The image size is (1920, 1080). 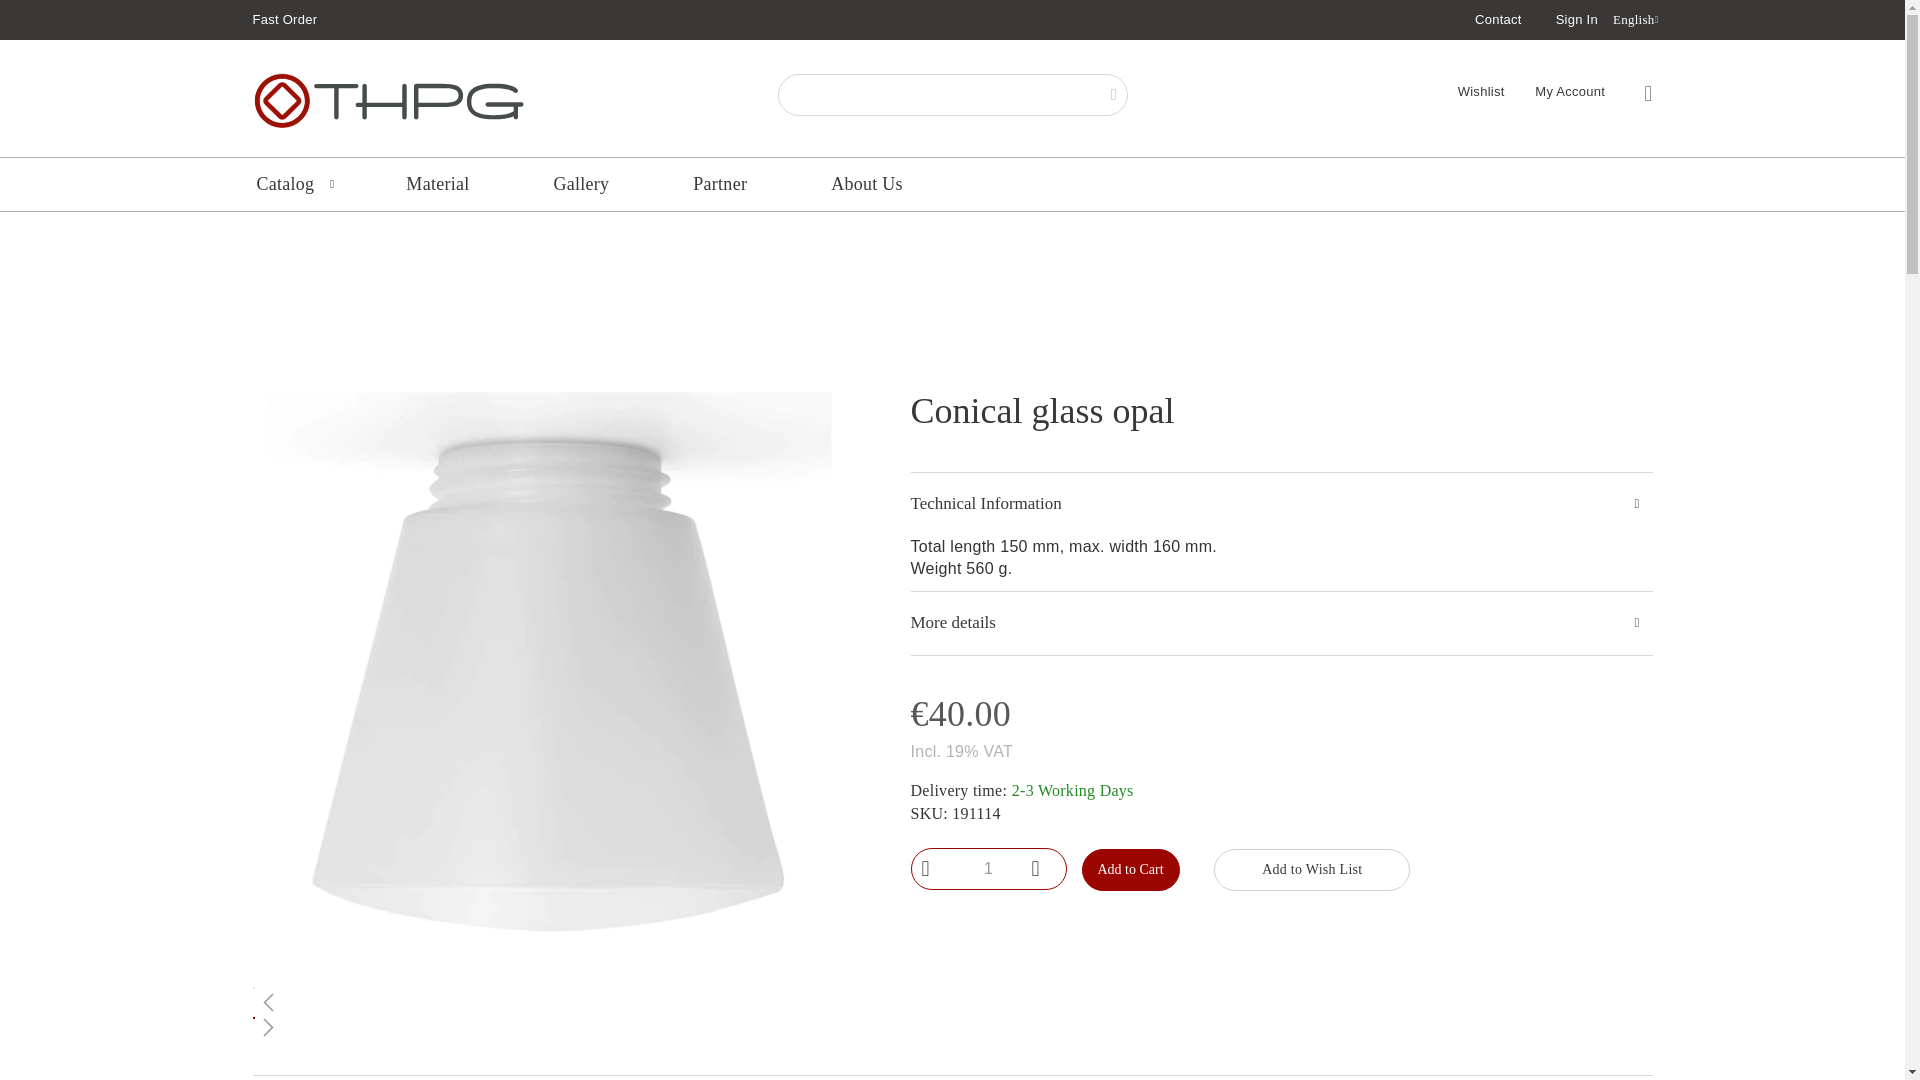 What do you see at coordinates (988, 868) in the screenshot?
I see `Qty` at bounding box center [988, 868].